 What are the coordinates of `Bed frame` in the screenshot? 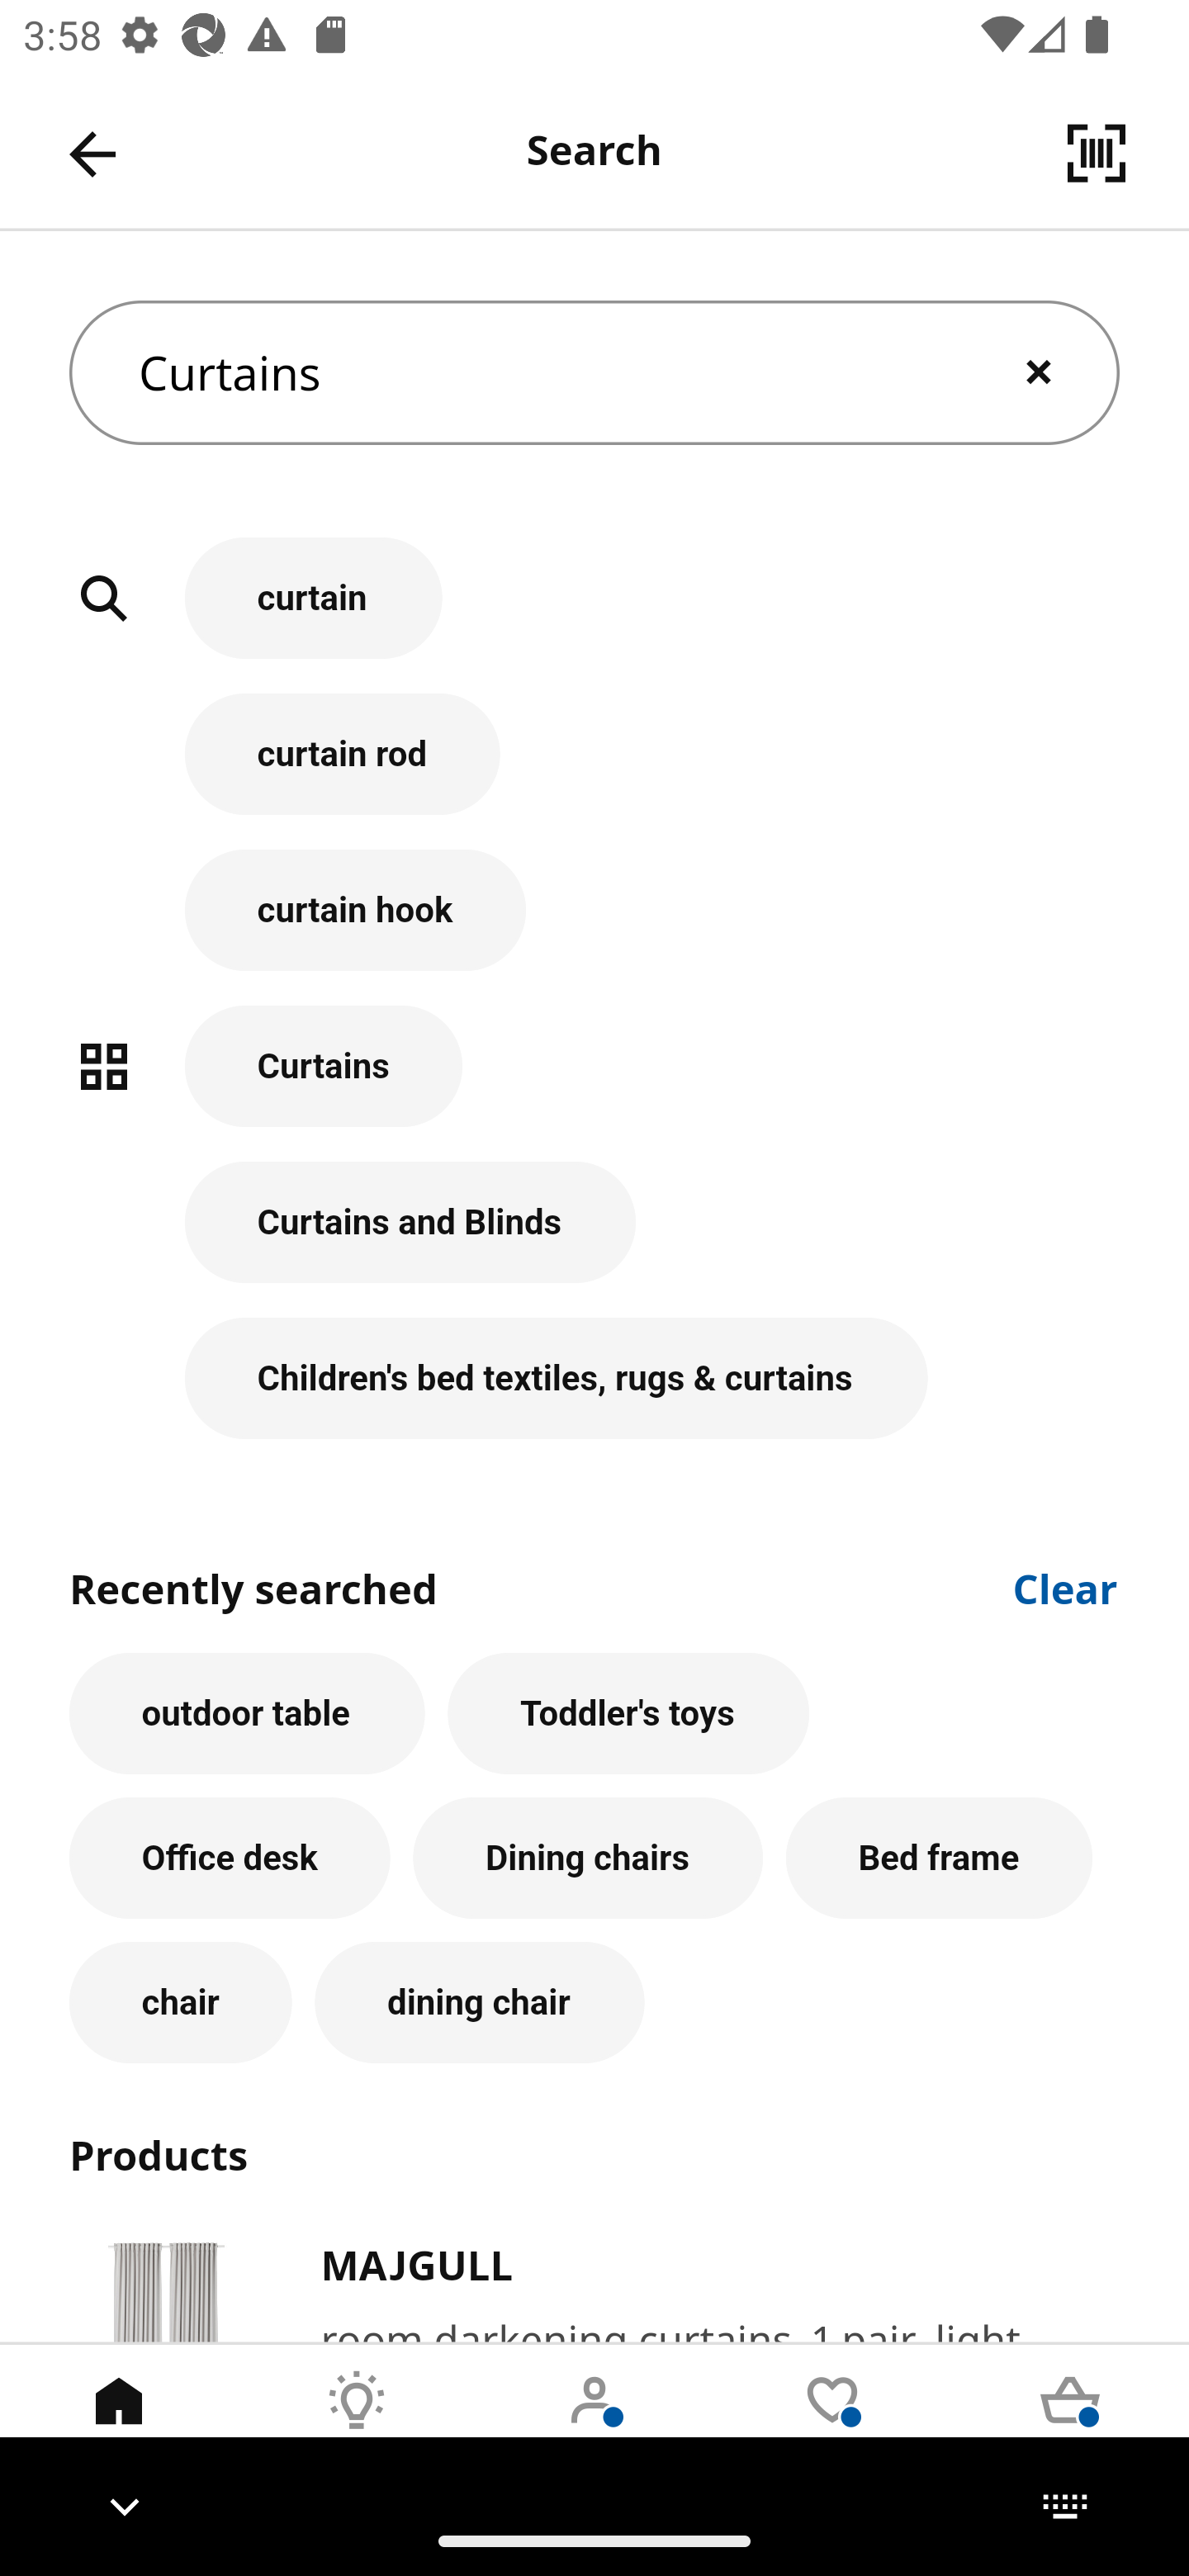 It's located at (939, 1858).